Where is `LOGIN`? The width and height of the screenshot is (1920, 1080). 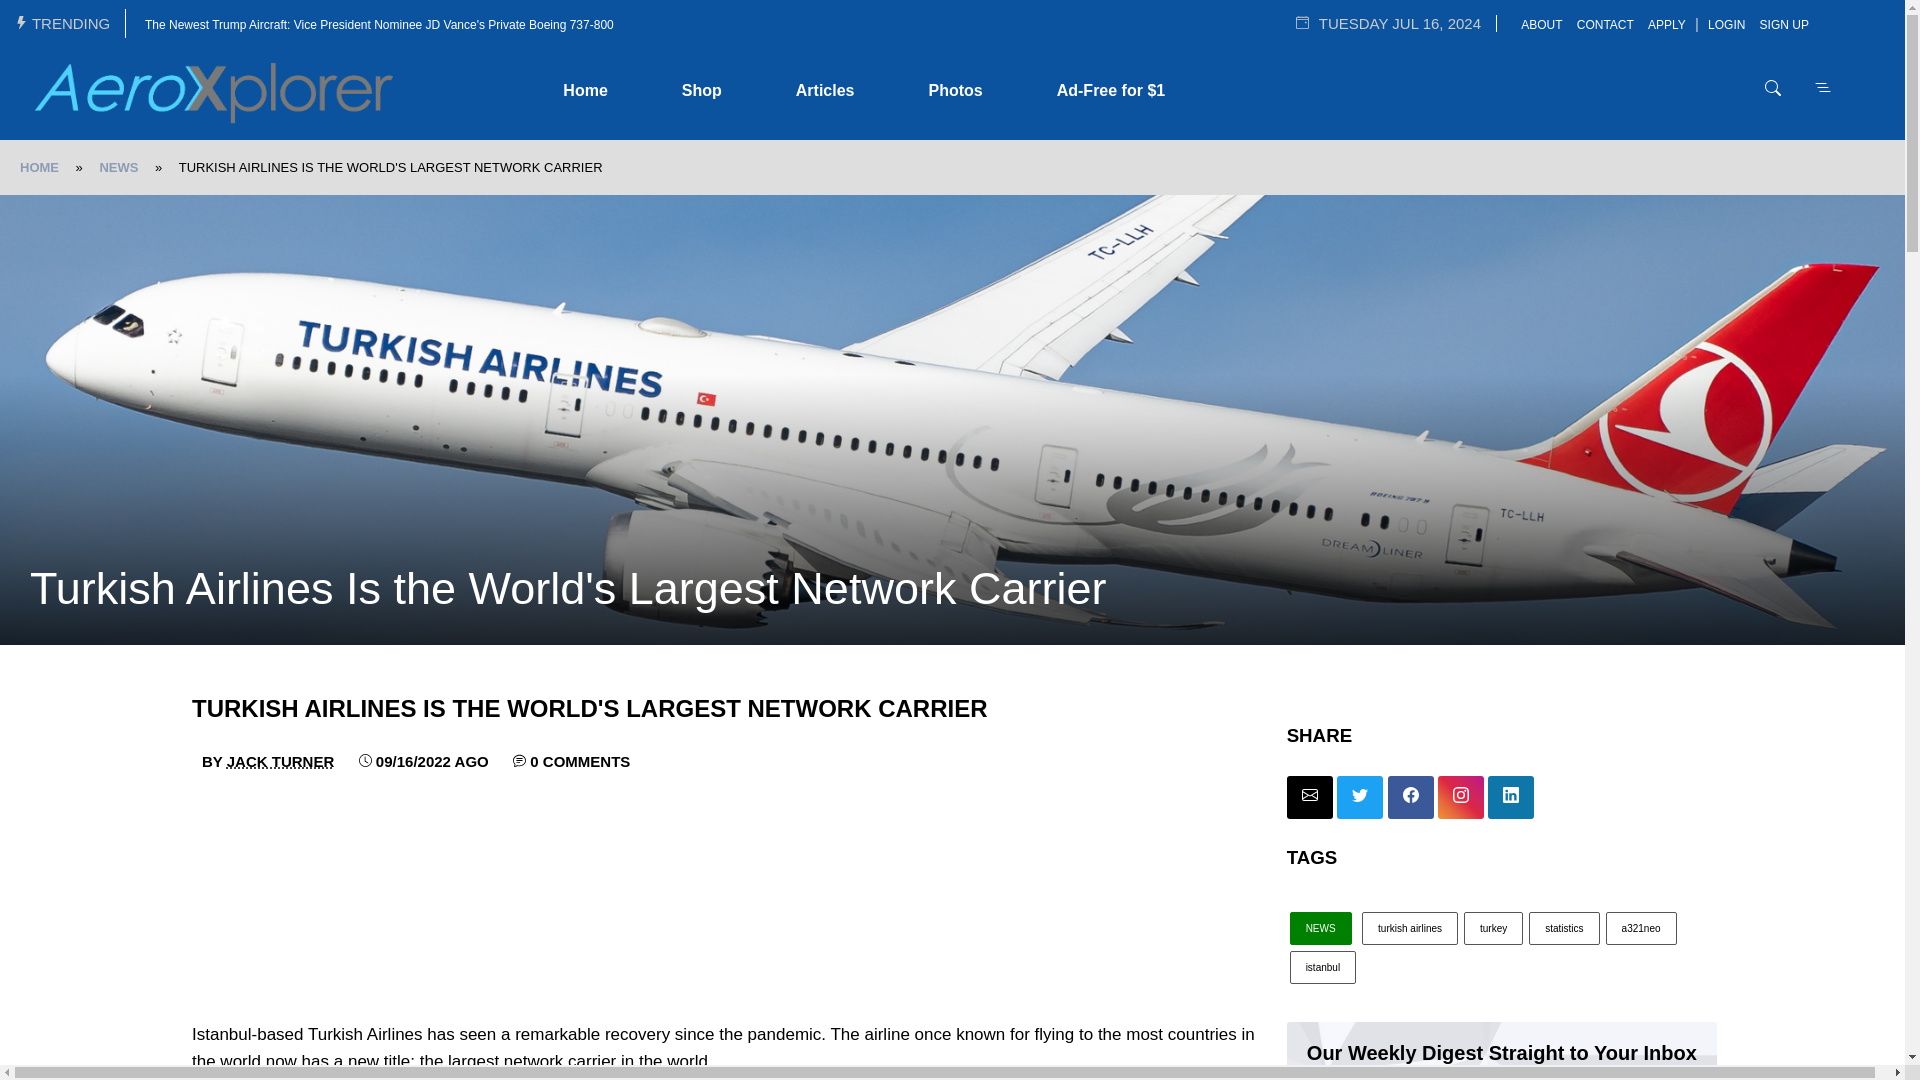 LOGIN is located at coordinates (1726, 25).